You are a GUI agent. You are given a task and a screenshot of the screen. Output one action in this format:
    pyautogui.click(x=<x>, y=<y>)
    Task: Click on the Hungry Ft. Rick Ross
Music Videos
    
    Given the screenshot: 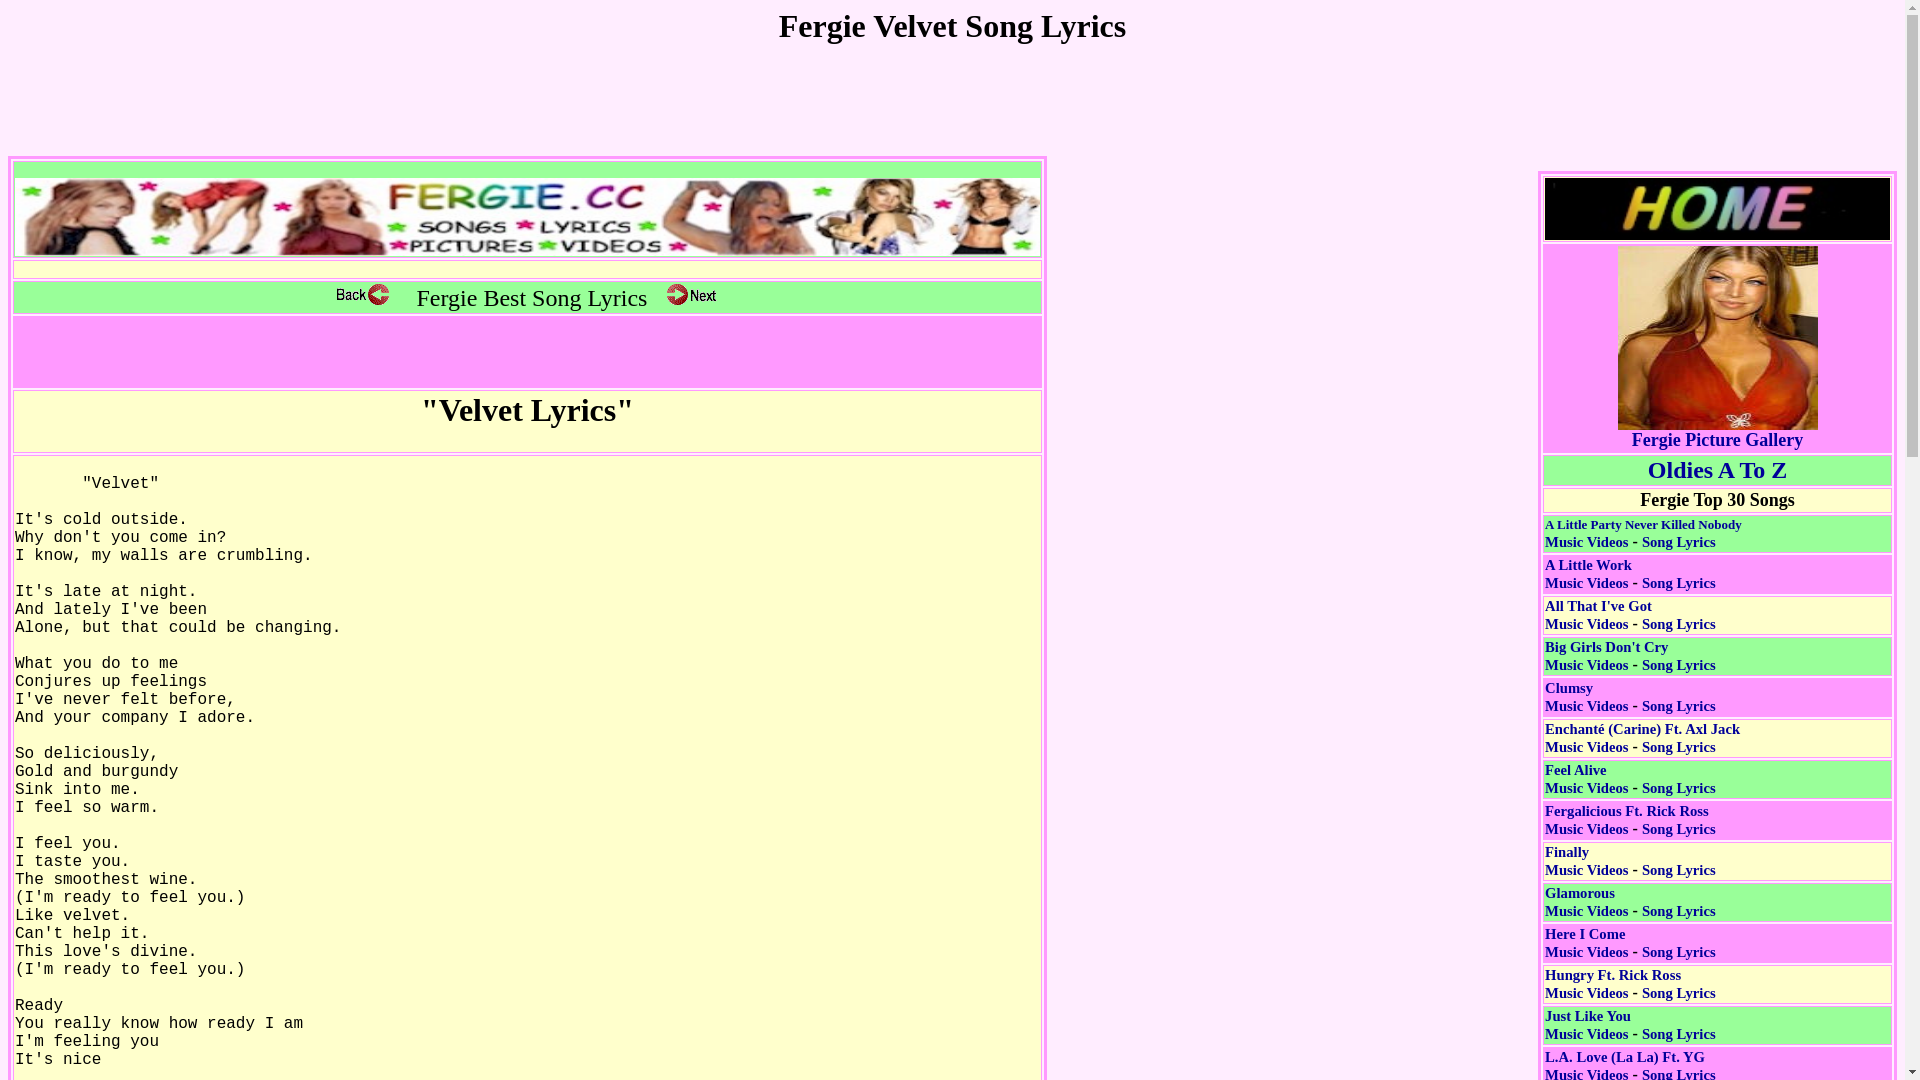 What is the action you would take?
    pyautogui.click(x=1613, y=984)
    